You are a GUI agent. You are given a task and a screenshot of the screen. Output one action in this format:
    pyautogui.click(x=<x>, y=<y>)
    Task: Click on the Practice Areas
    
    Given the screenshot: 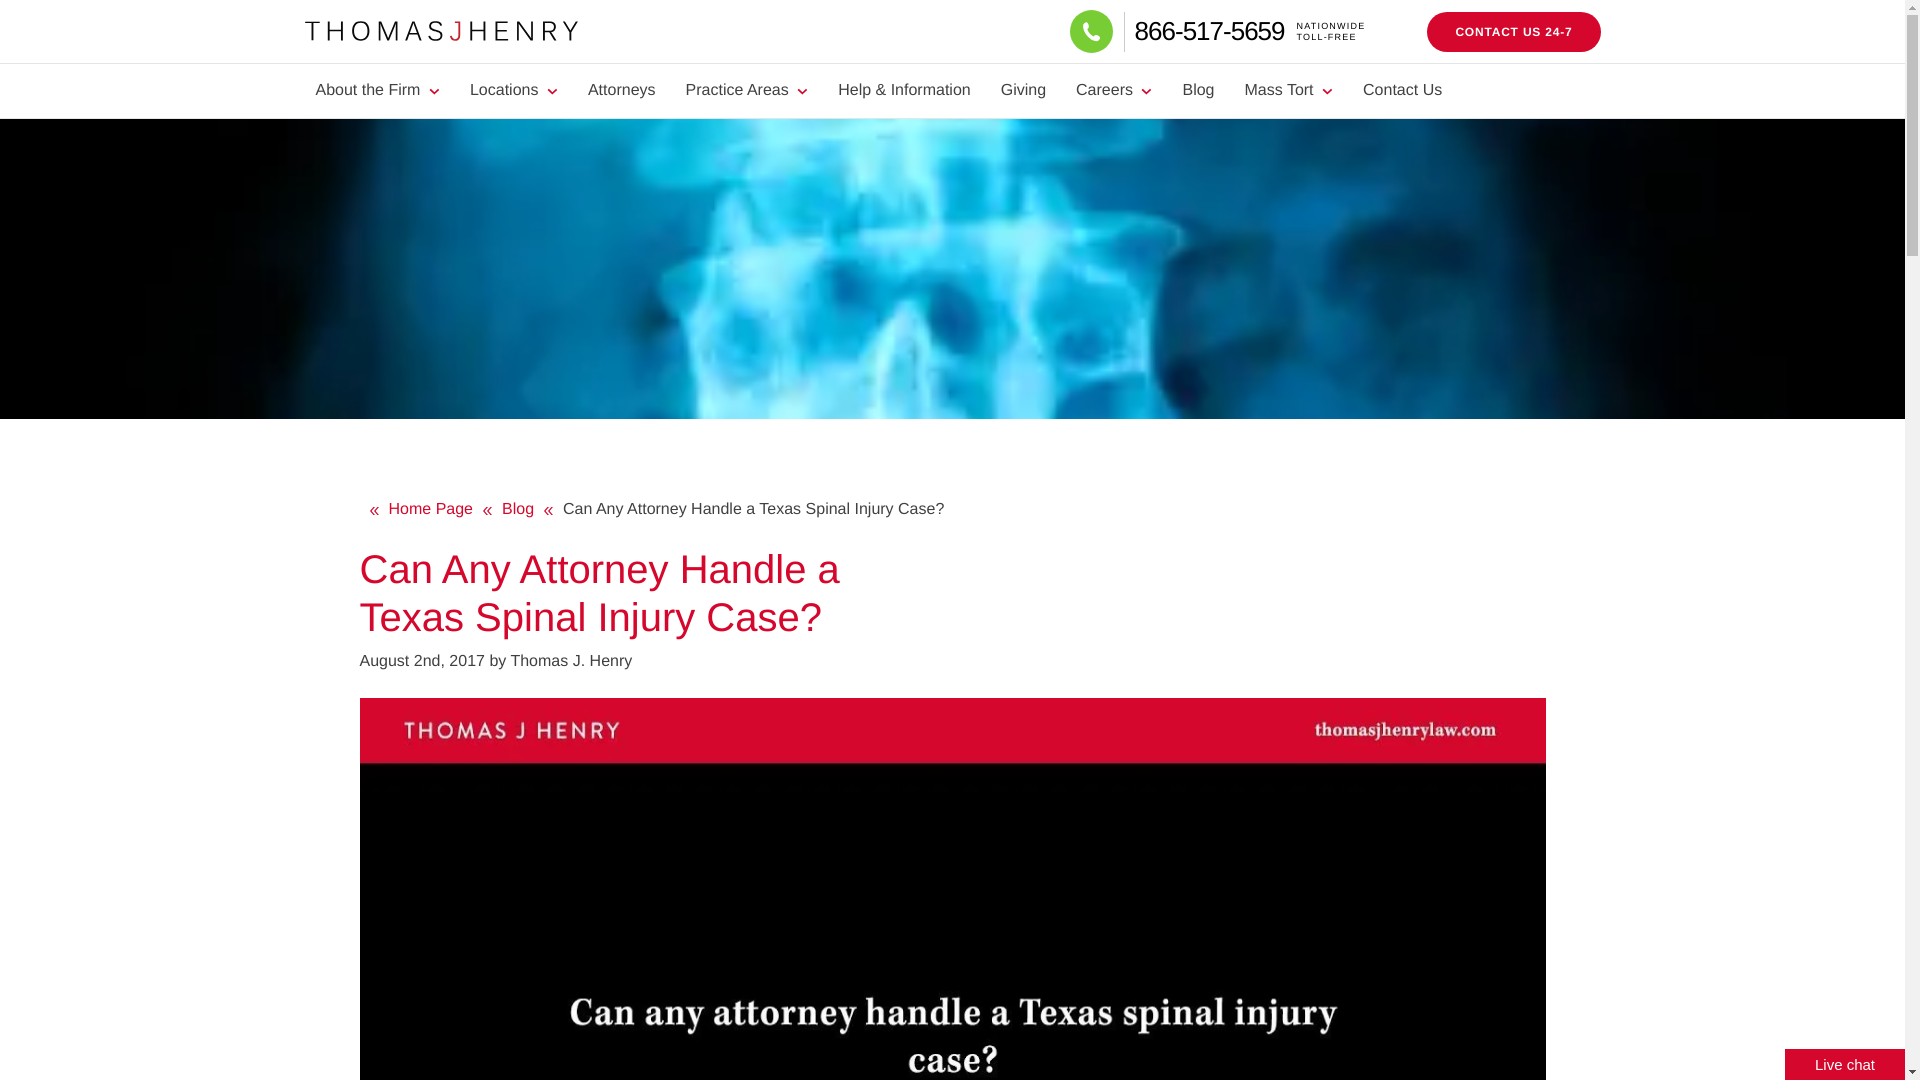 What is the action you would take?
    pyautogui.click(x=746, y=90)
    